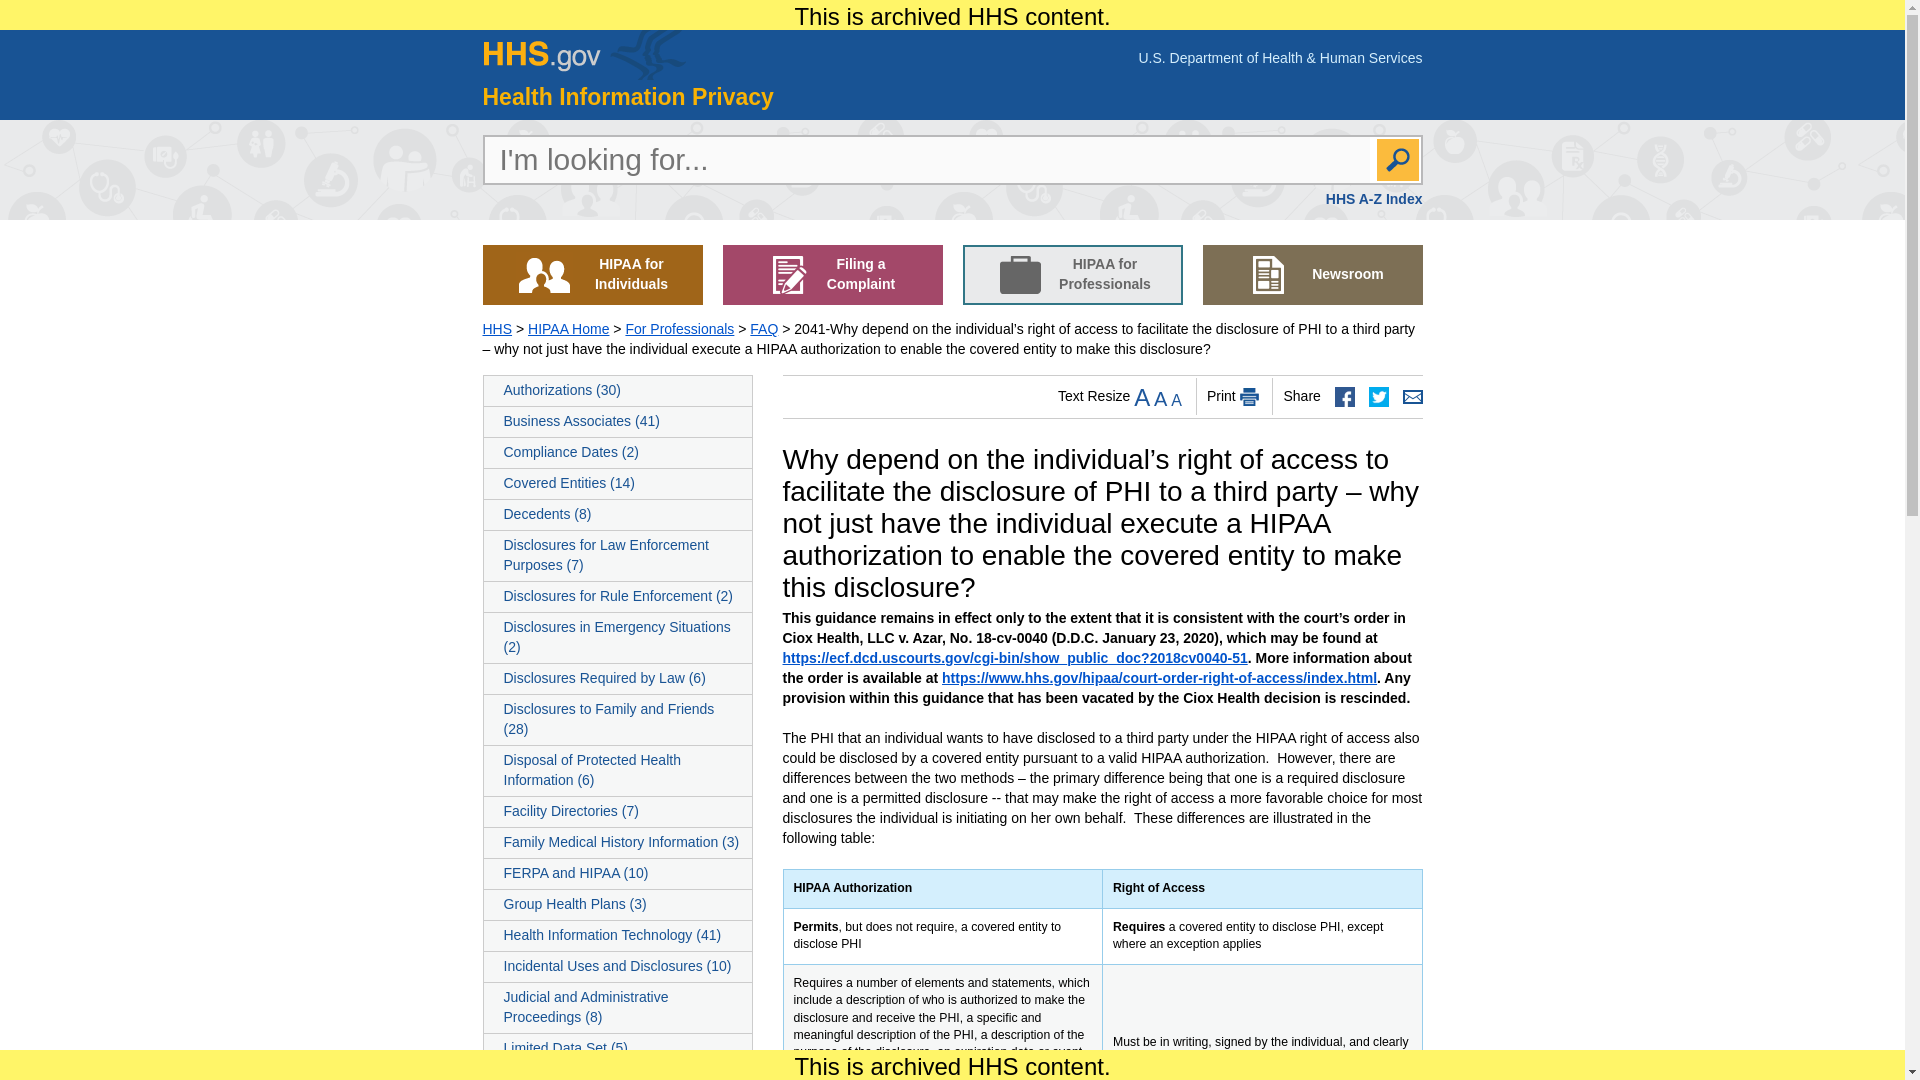 The width and height of the screenshot is (1920, 1080). I want to click on Health Information Privacy, so click(627, 97).